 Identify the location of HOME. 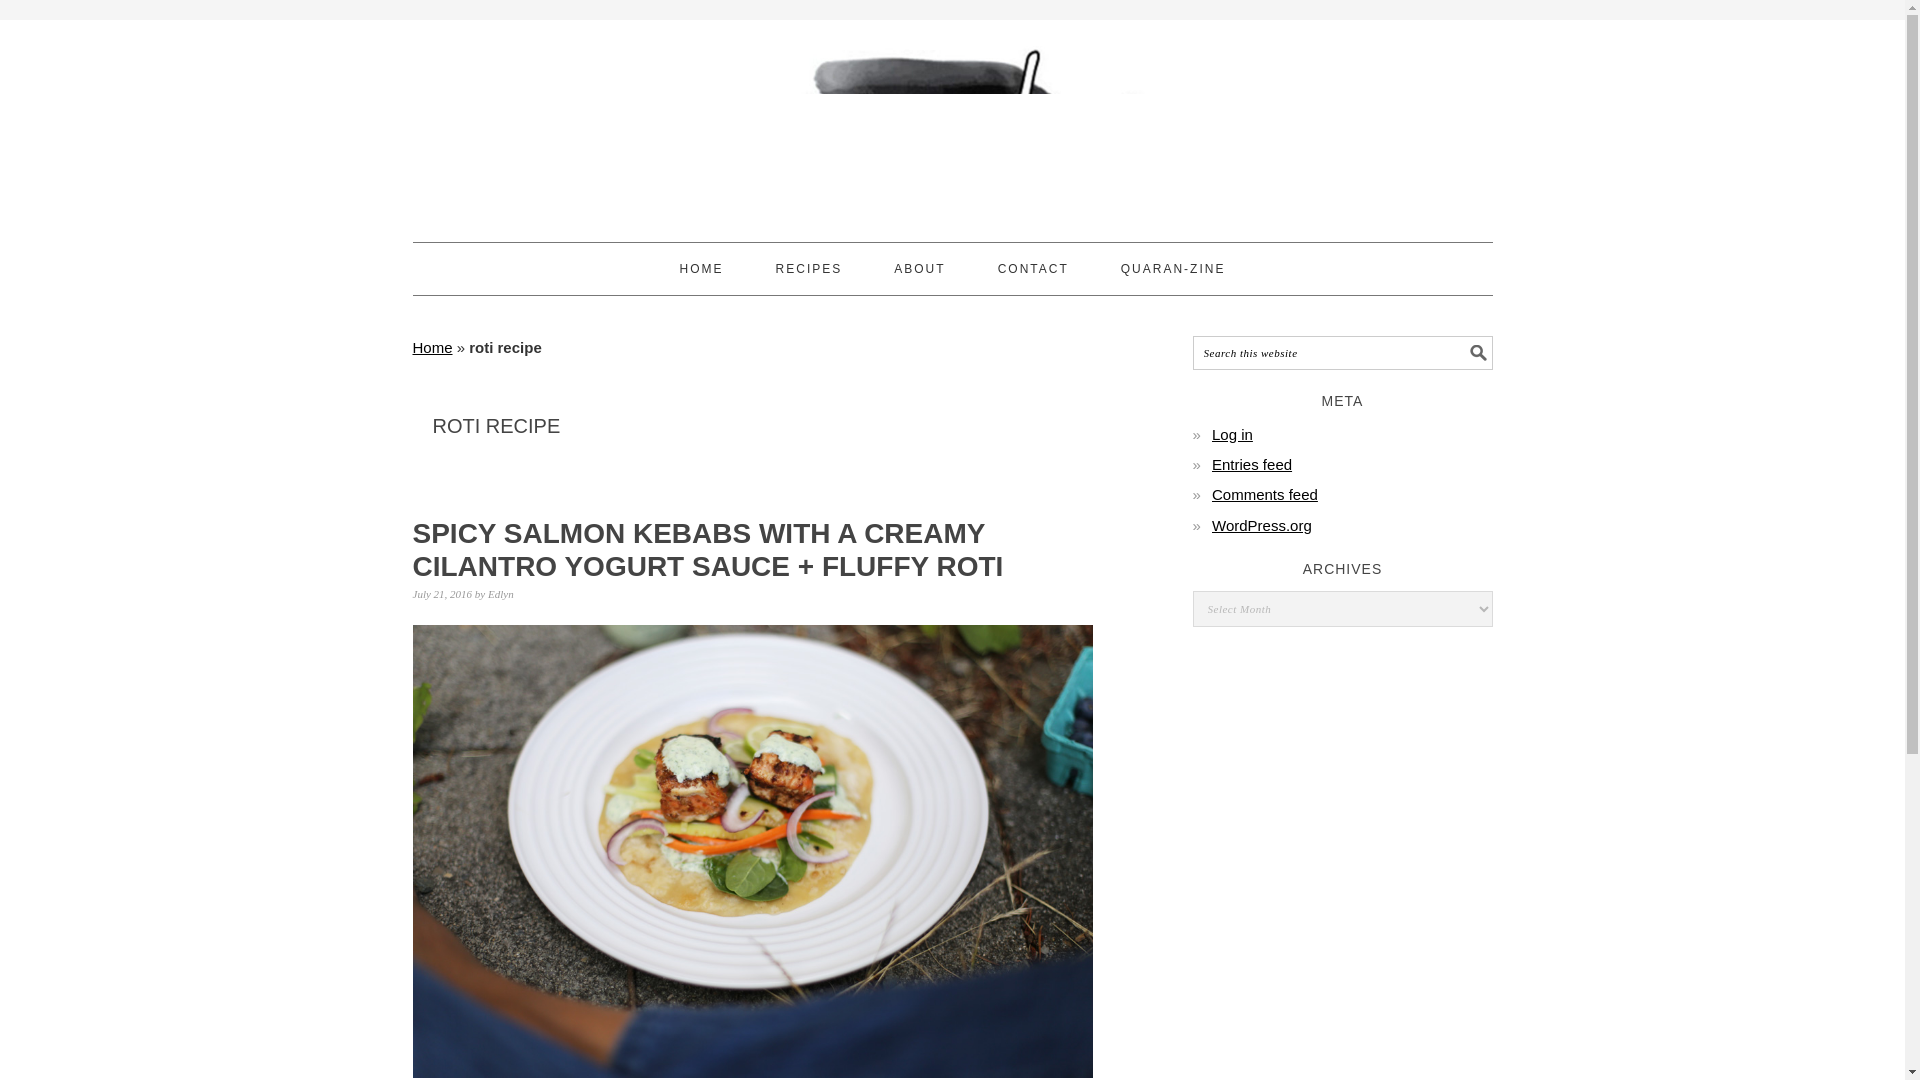
(701, 268).